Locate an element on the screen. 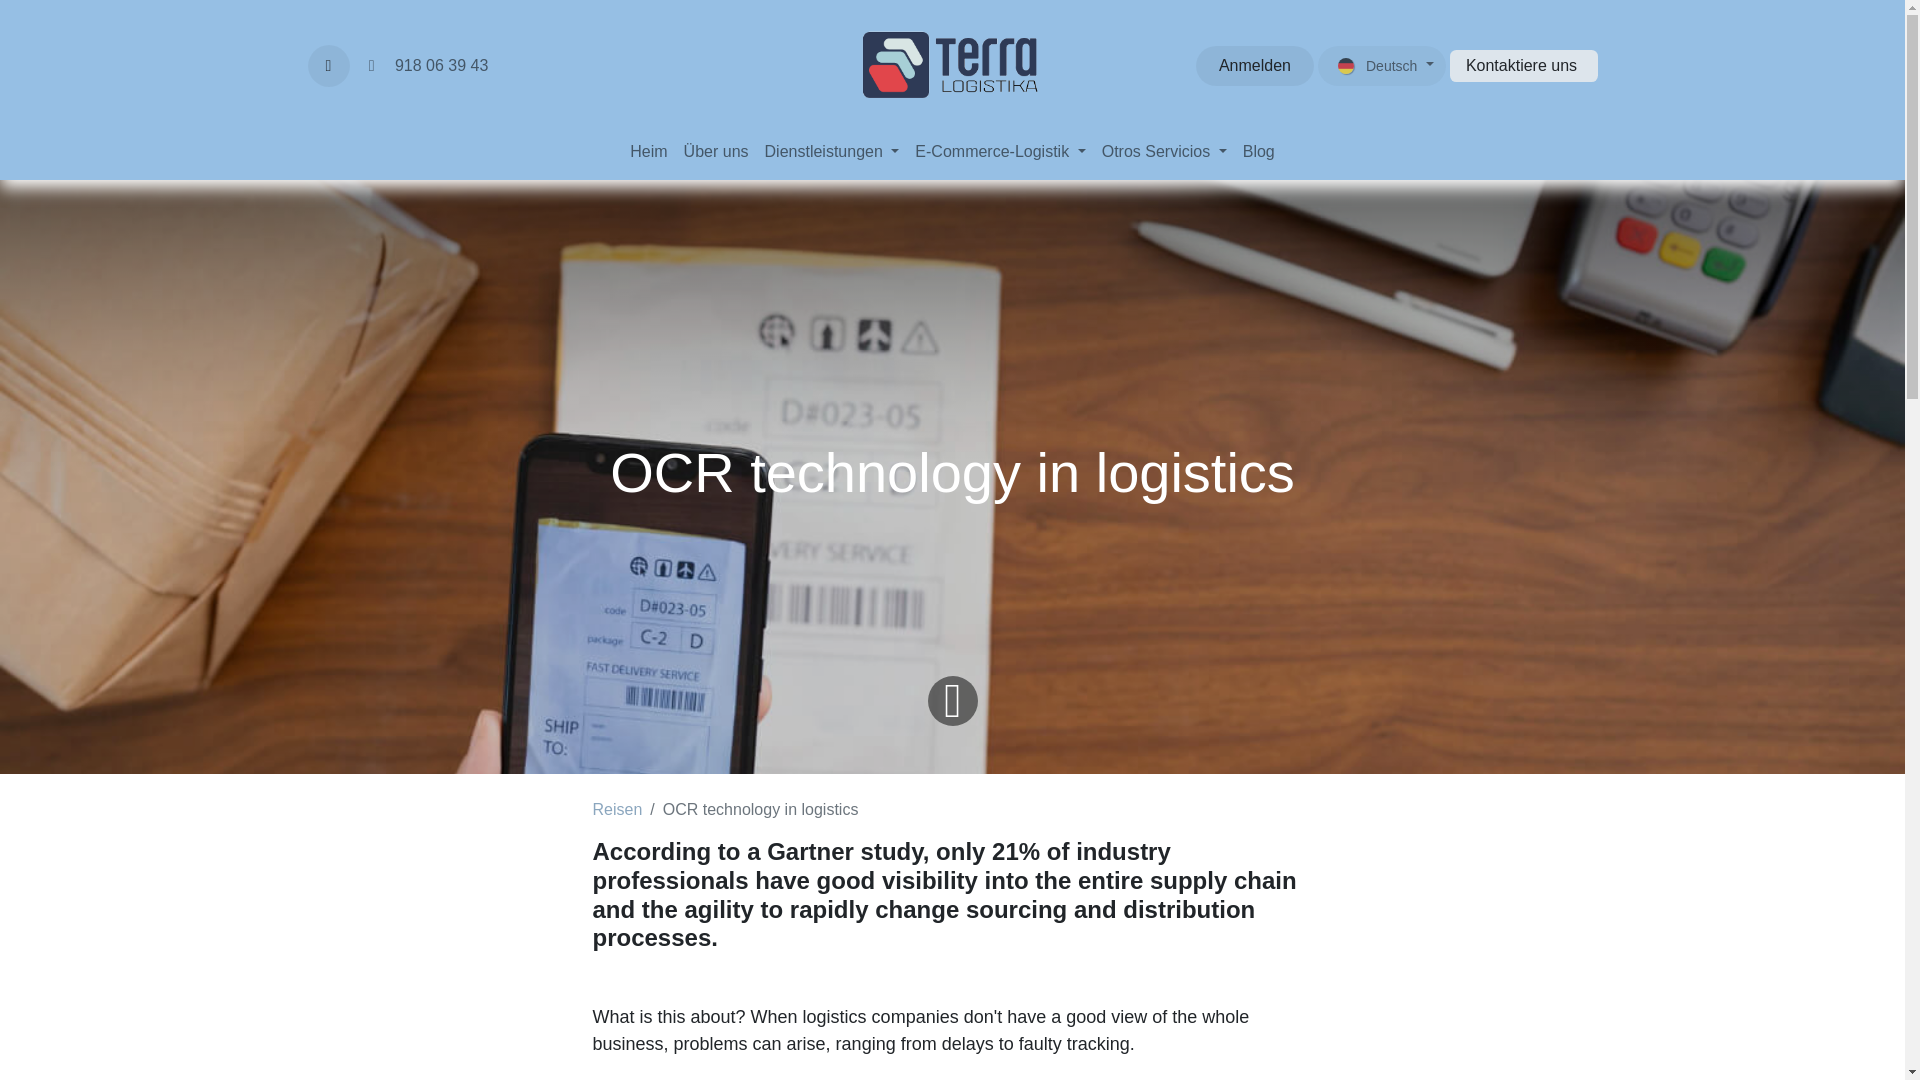  Dienstleistungen is located at coordinates (328, 66).